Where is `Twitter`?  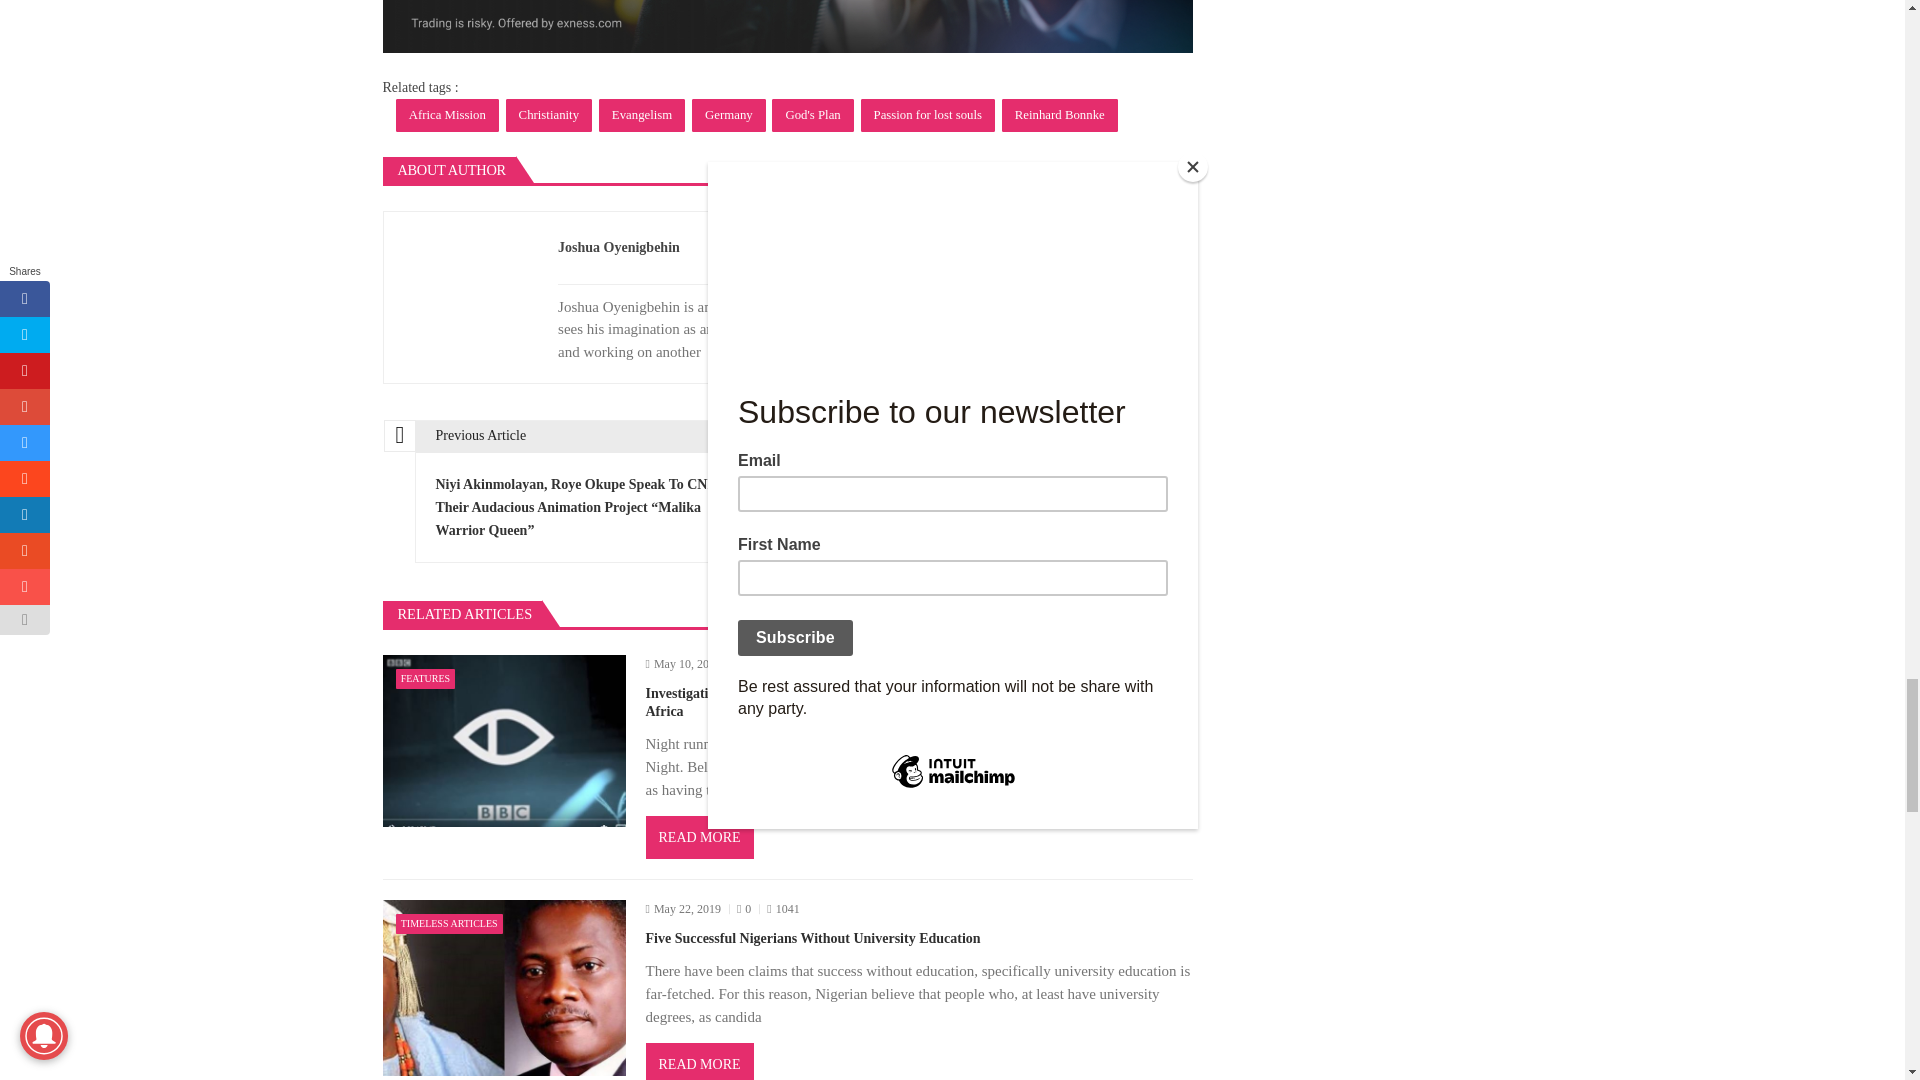
Twitter is located at coordinates (1156, 248).